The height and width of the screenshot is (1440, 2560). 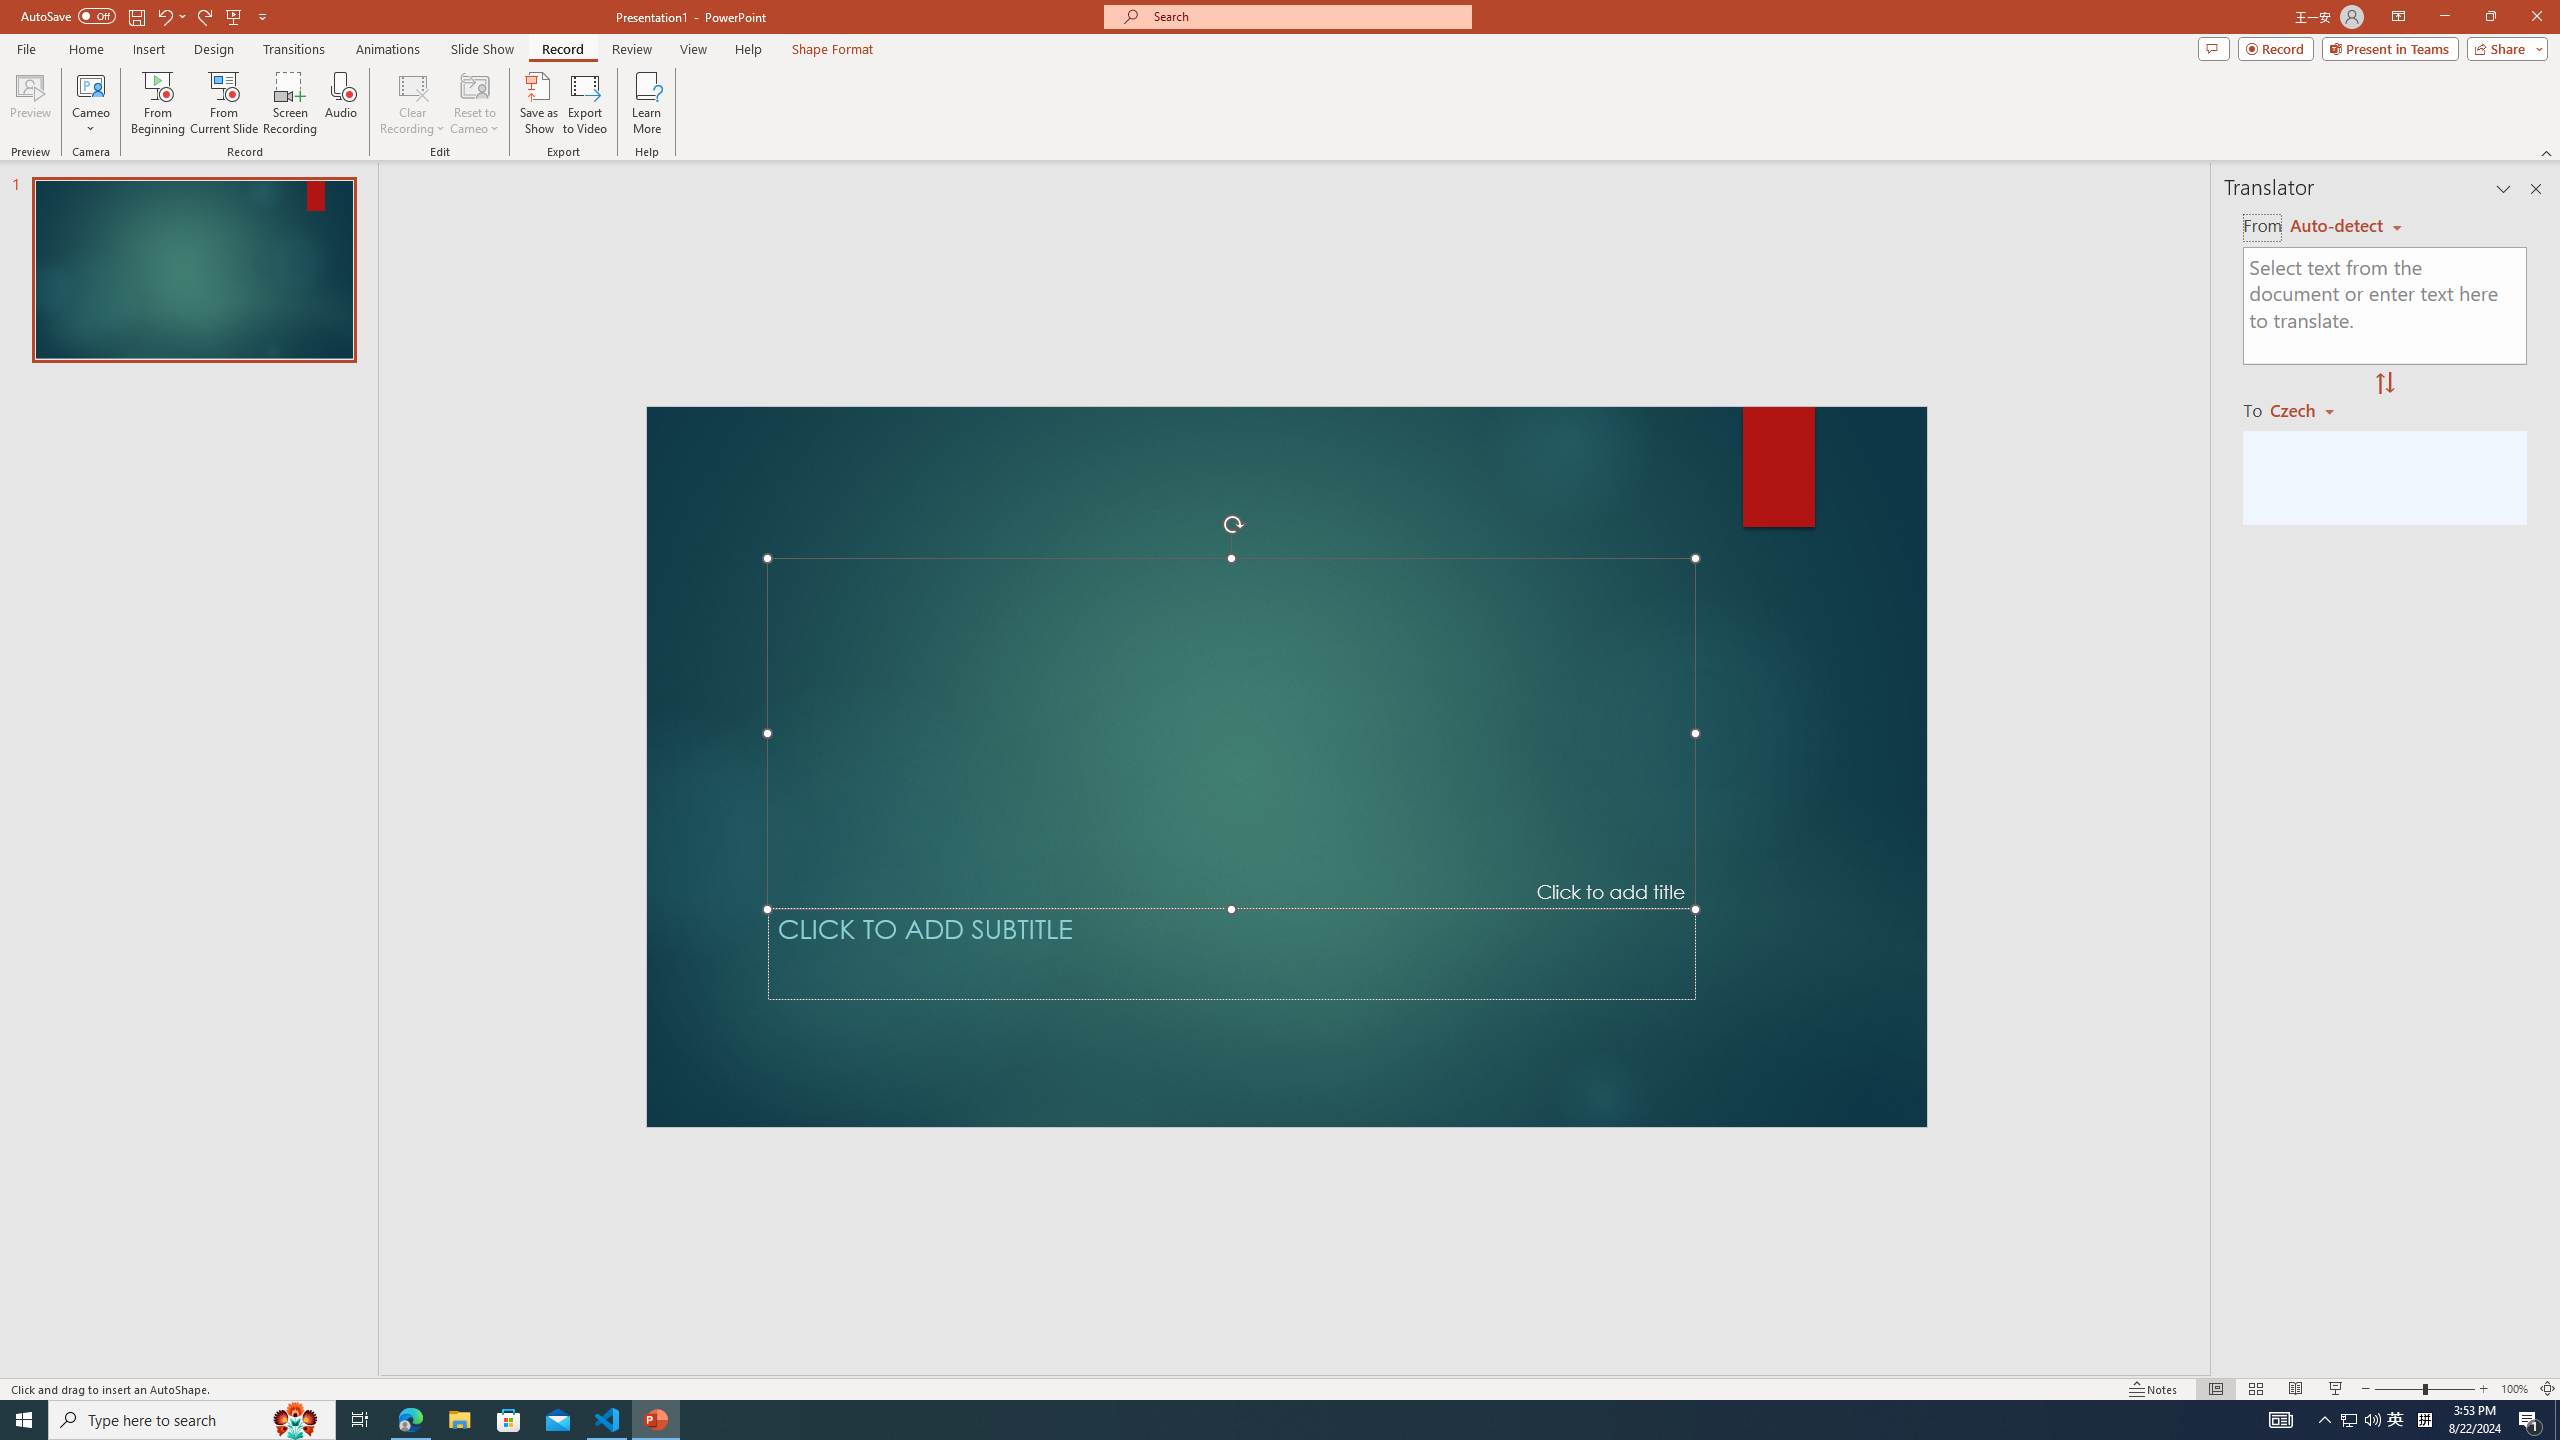 I want to click on Close, so click(x=2536, y=17).